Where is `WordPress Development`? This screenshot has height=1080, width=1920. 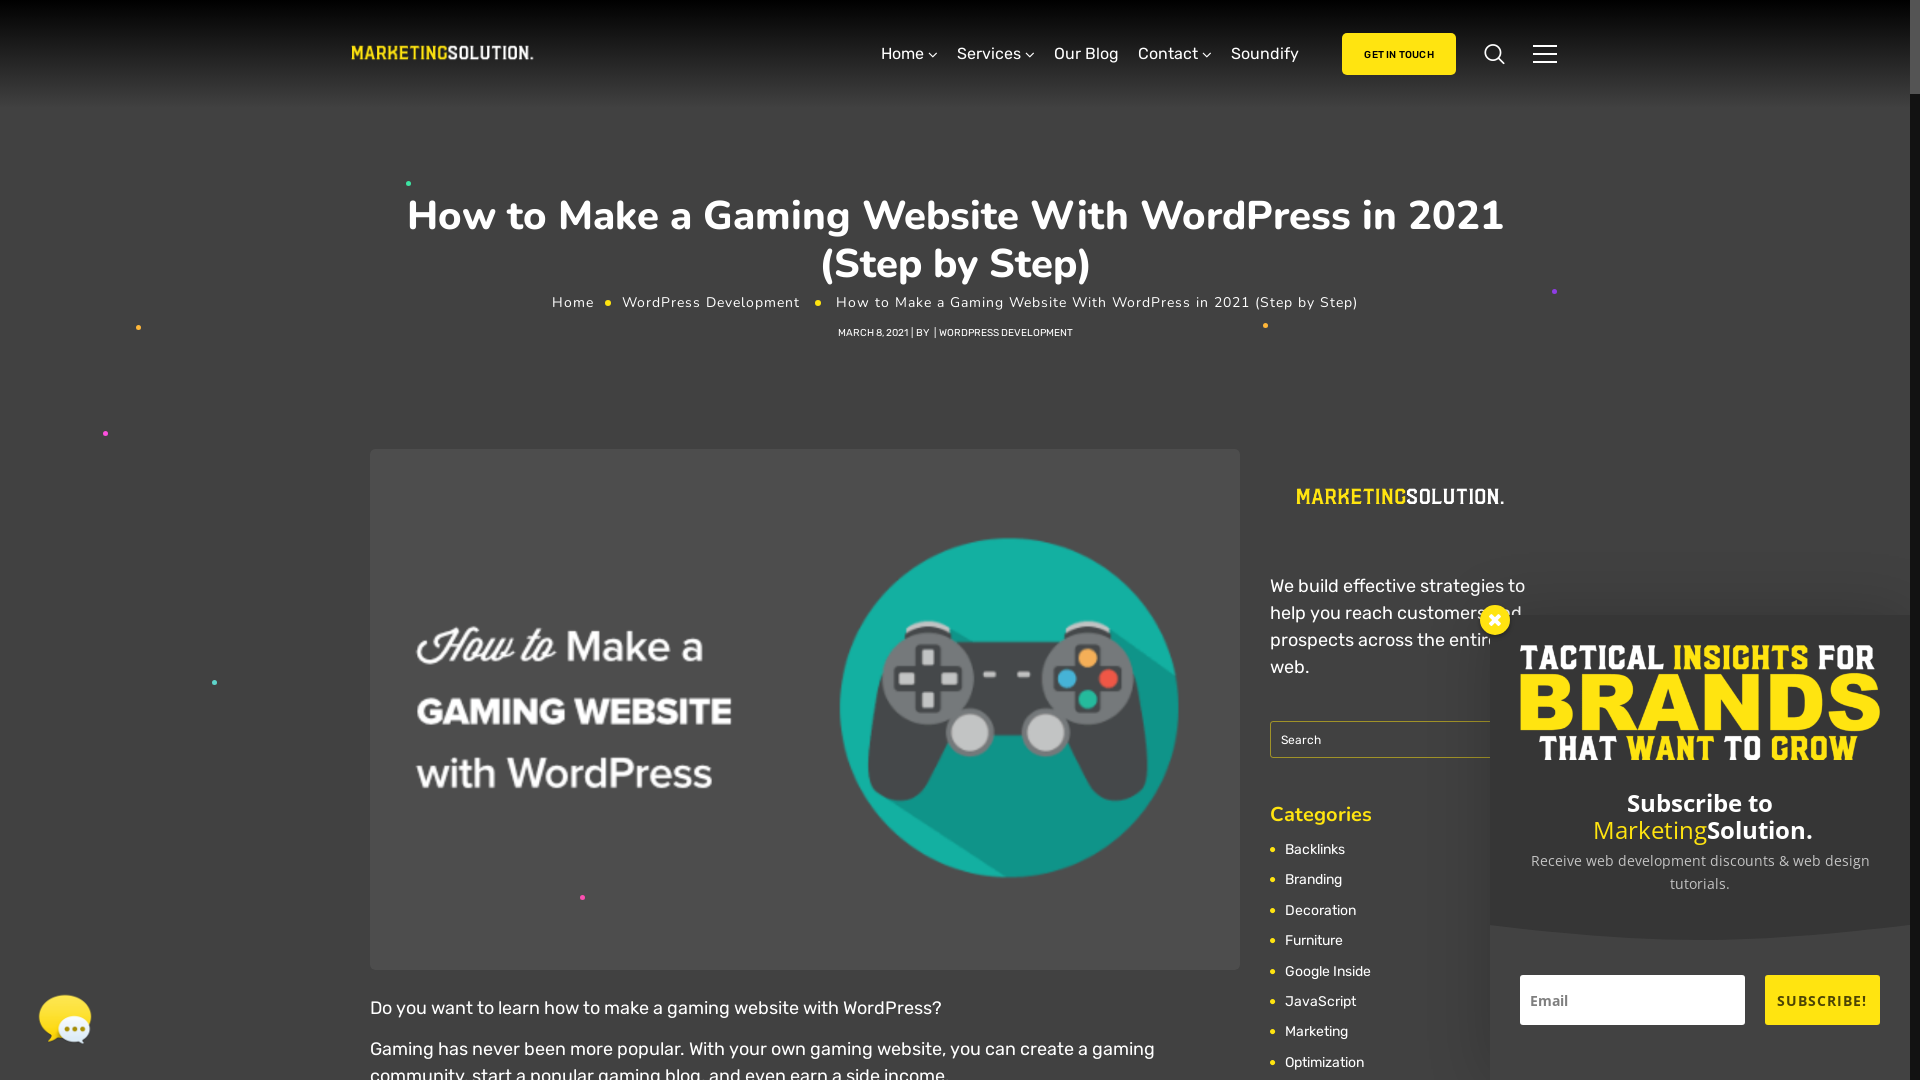 WordPress Development is located at coordinates (711, 302).